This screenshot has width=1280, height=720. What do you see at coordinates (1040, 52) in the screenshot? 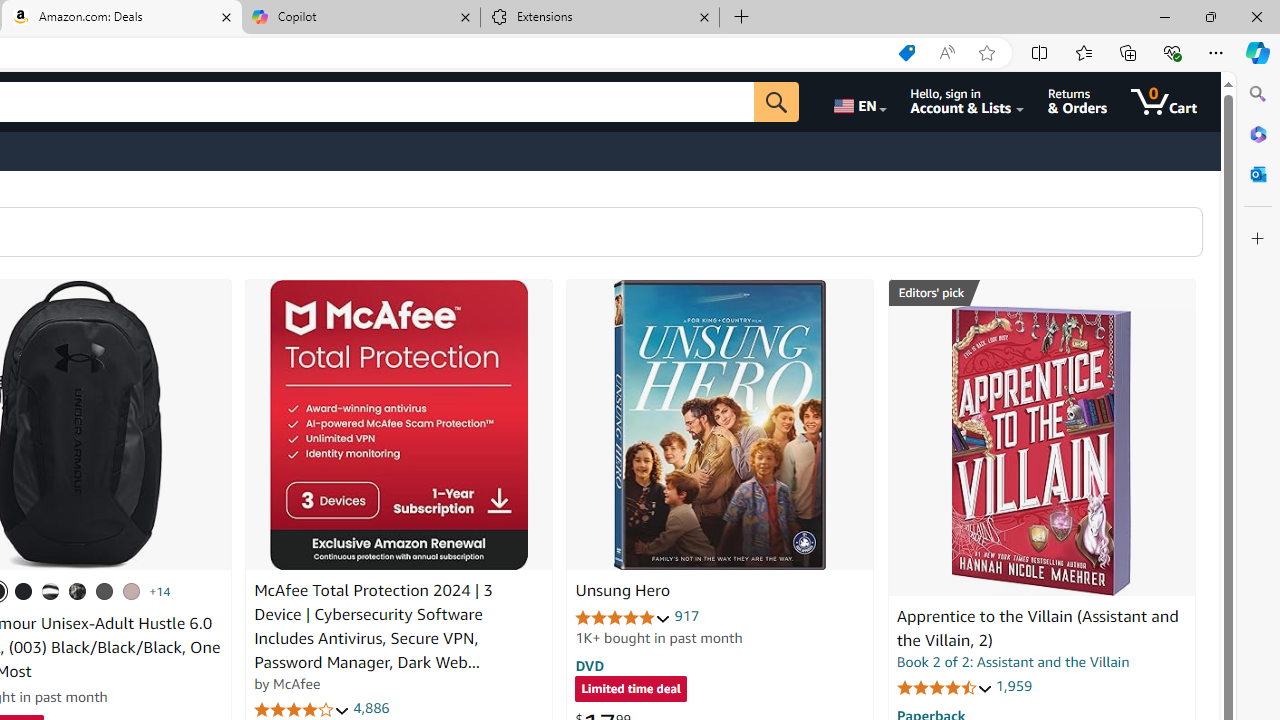
I see `Split screen` at bounding box center [1040, 52].